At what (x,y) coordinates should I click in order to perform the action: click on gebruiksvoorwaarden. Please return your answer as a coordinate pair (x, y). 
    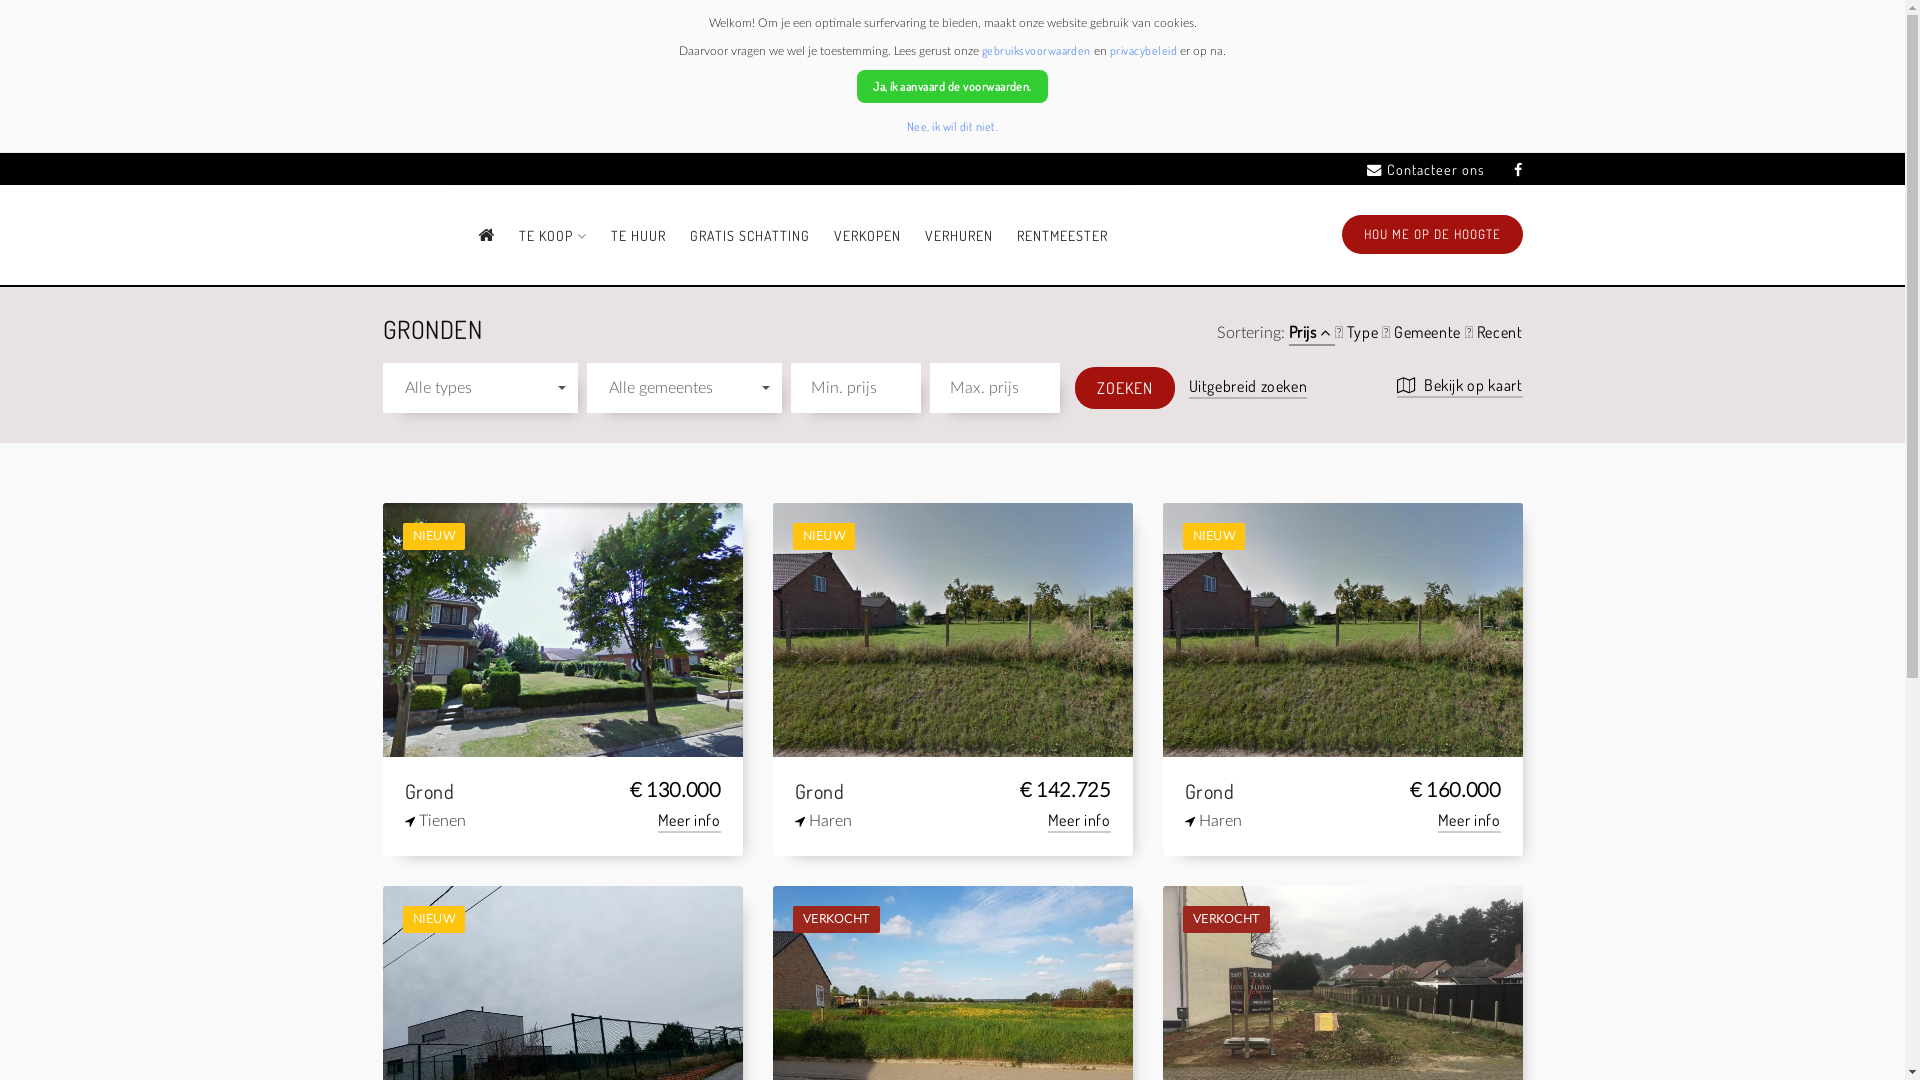
    Looking at the image, I should click on (1036, 50).